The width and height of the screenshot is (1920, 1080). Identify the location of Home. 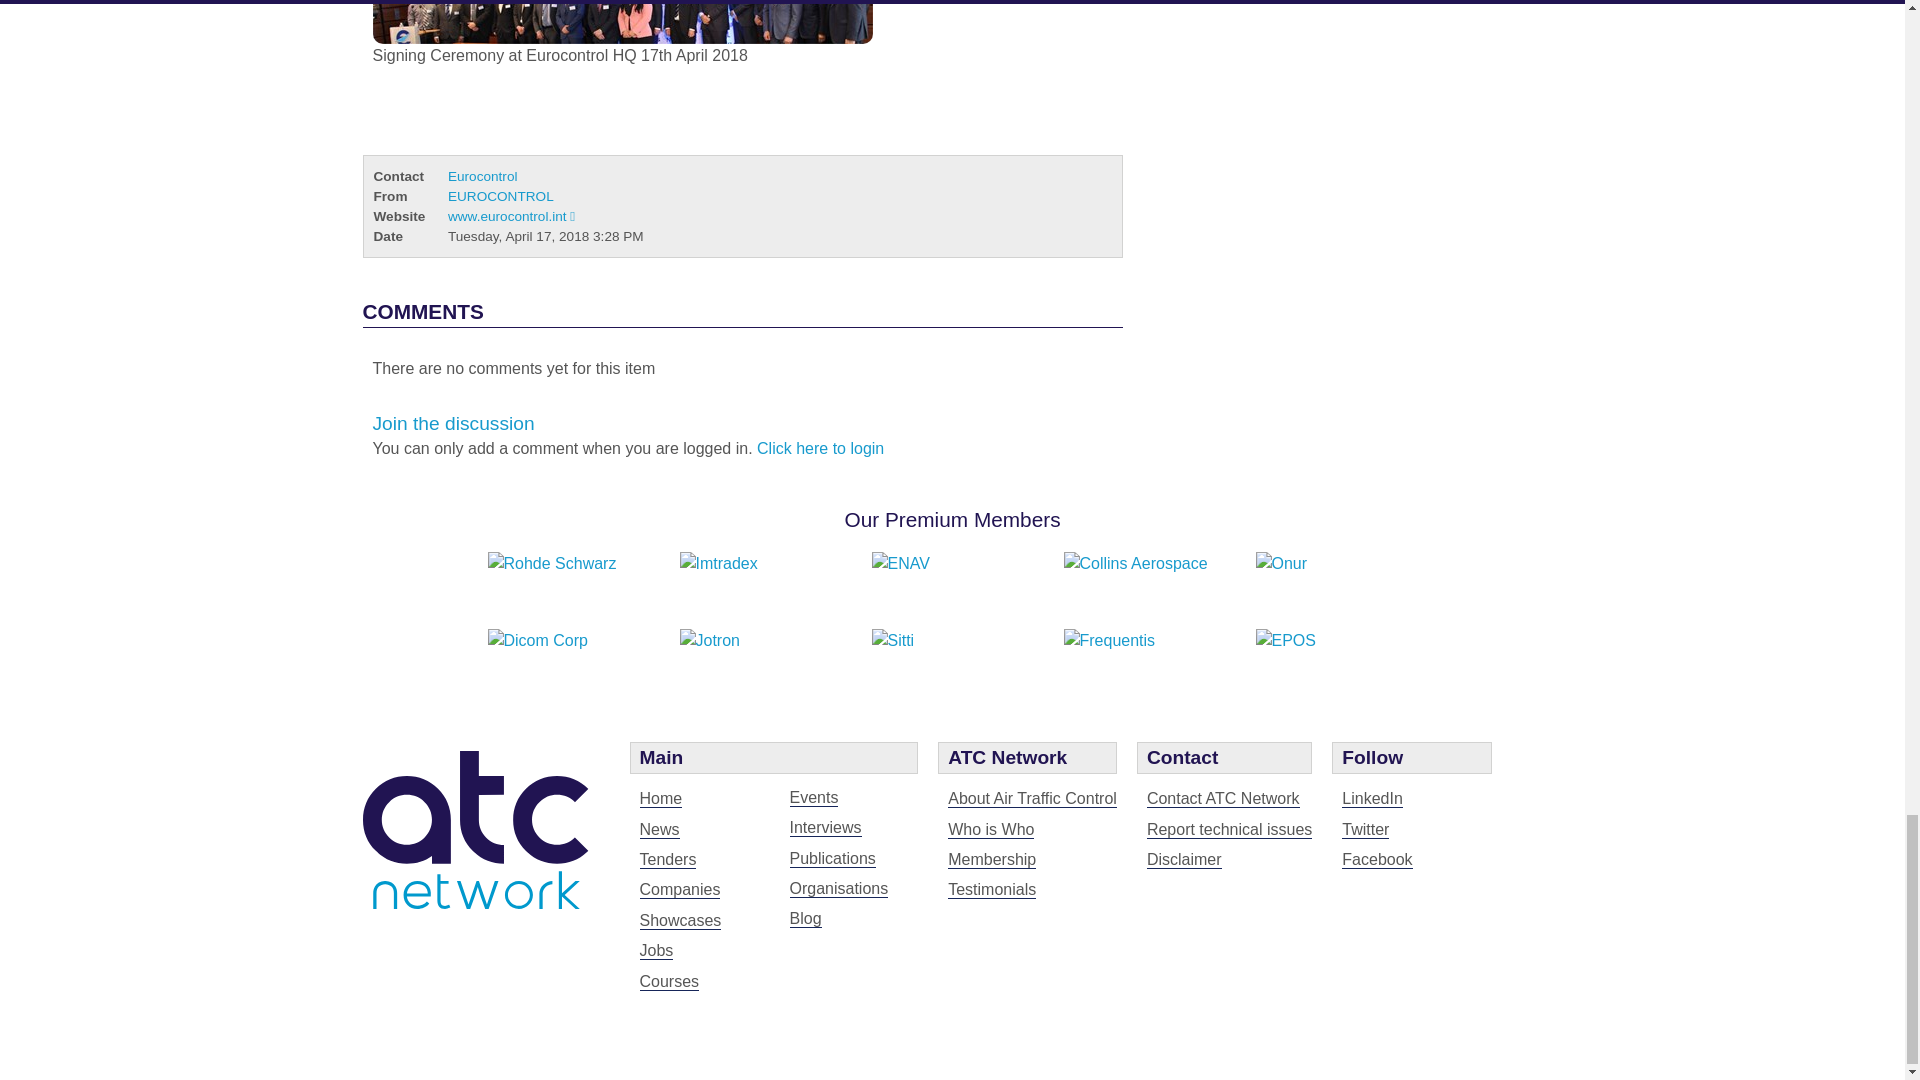
(661, 798).